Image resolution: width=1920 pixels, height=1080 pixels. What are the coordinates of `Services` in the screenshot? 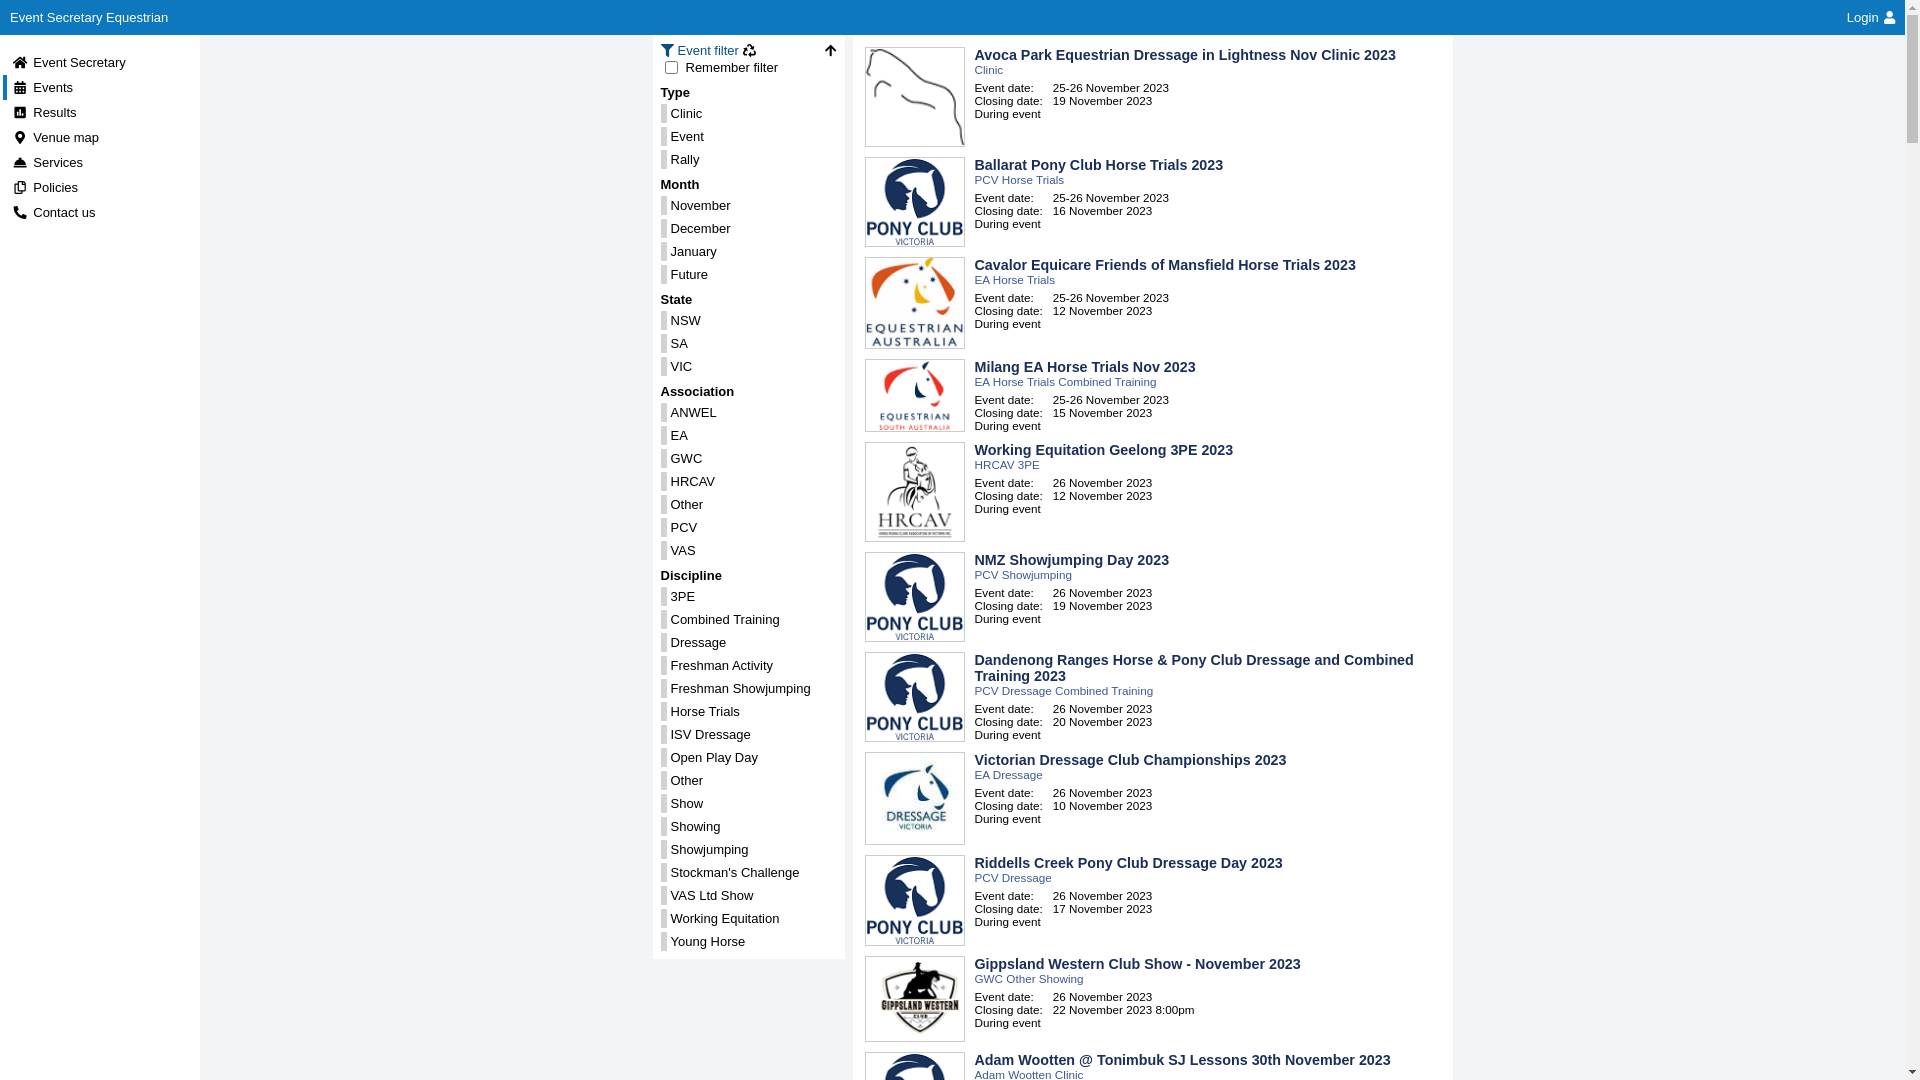 It's located at (48, 162).